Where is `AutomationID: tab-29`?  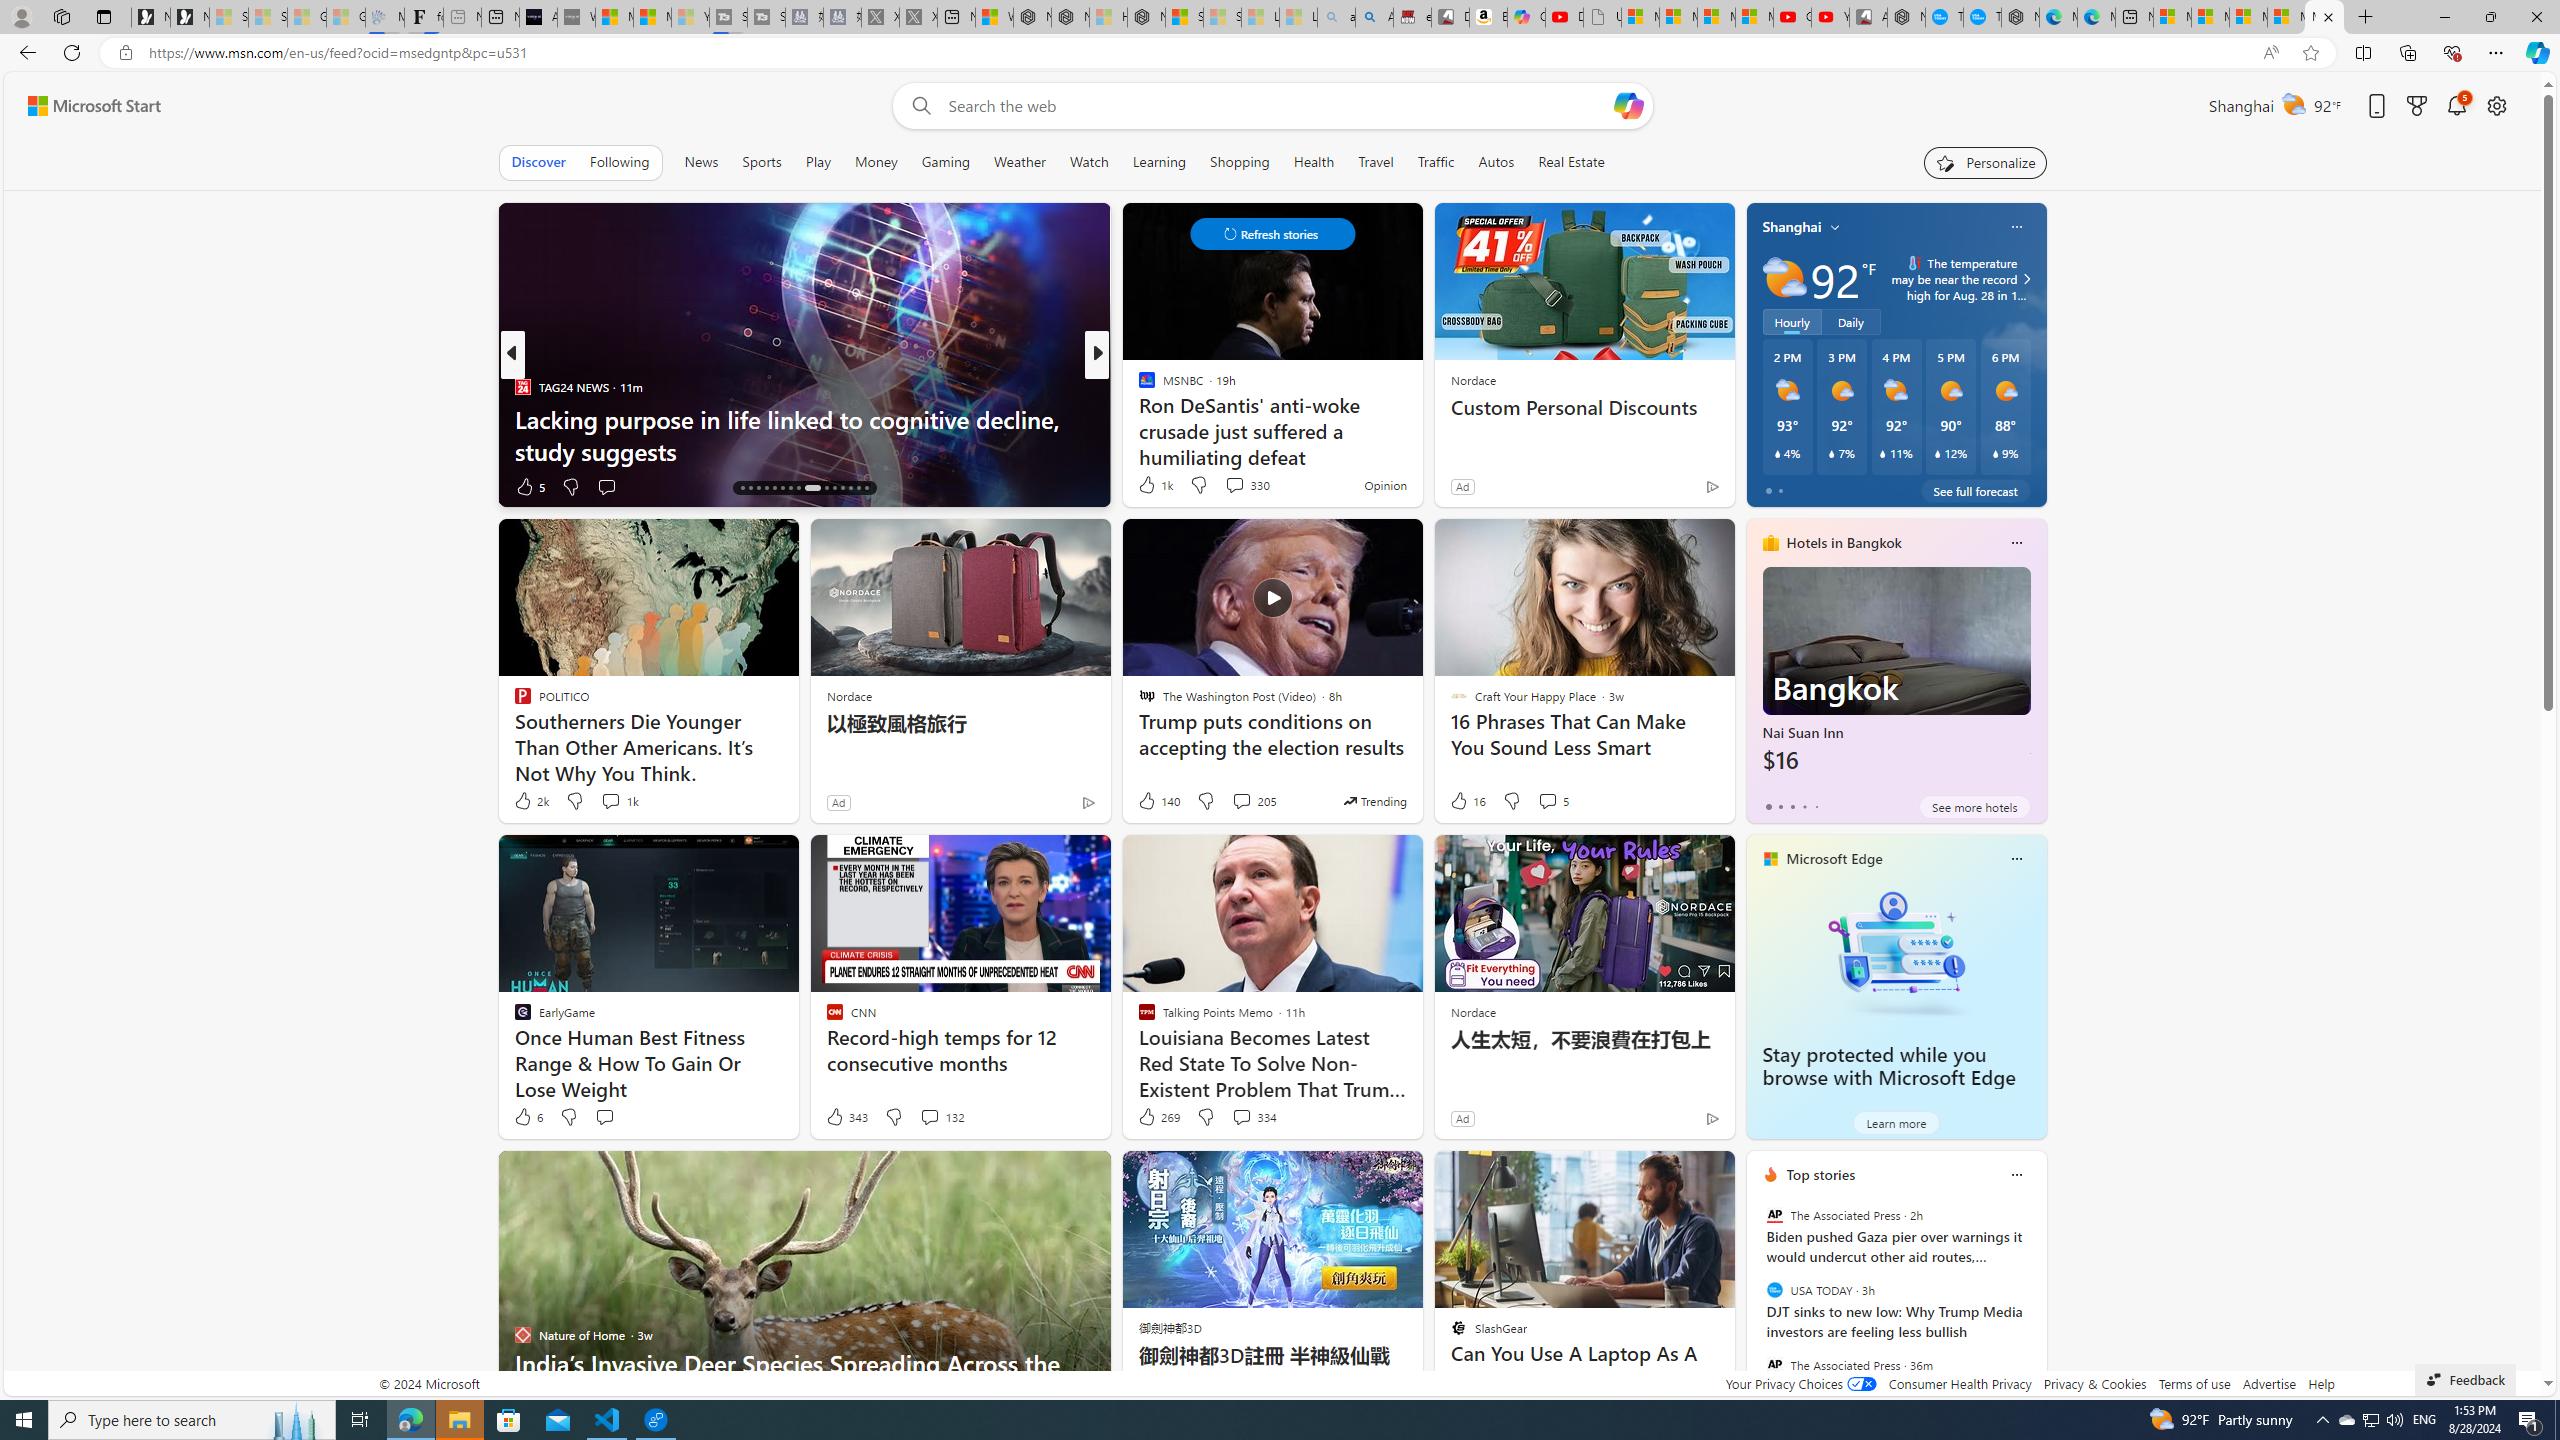
AutomationID: tab-29 is located at coordinates (858, 488).